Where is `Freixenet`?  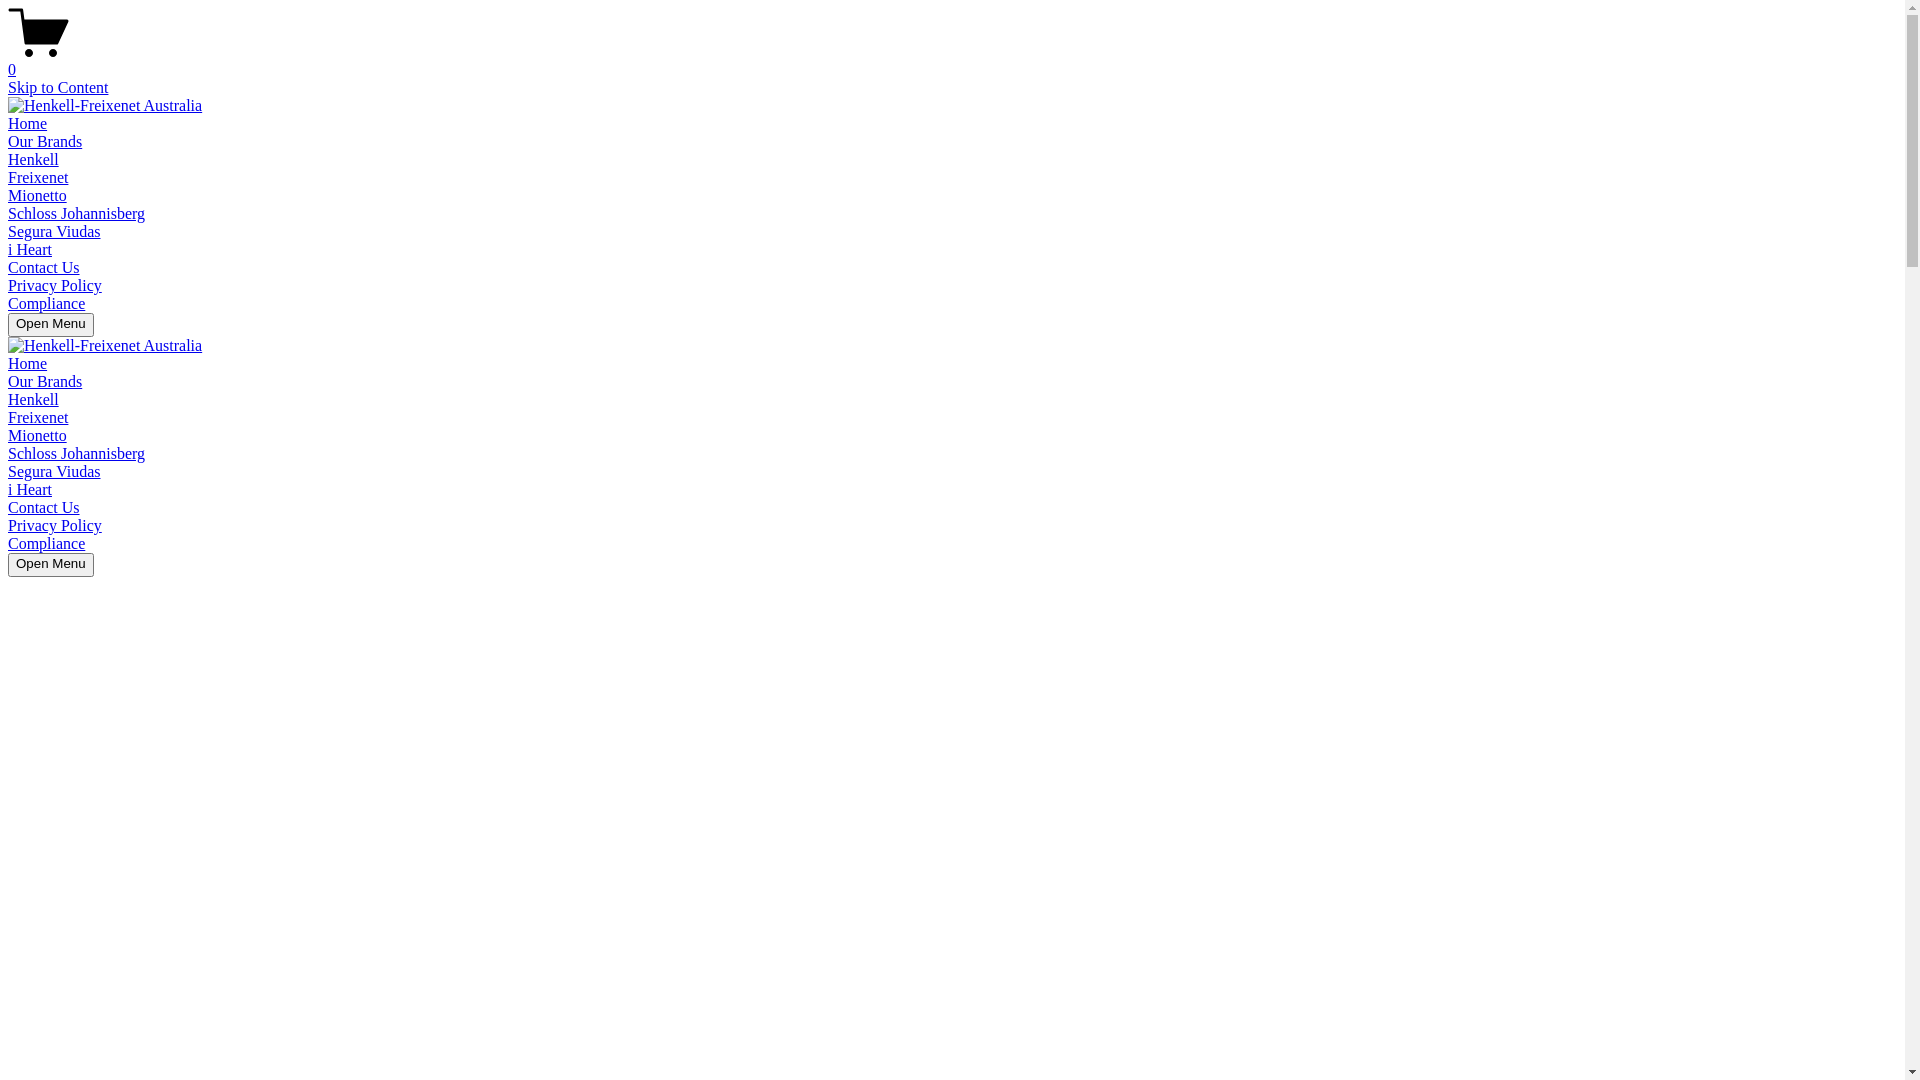 Freixenet is located at coordinates (38, 178).